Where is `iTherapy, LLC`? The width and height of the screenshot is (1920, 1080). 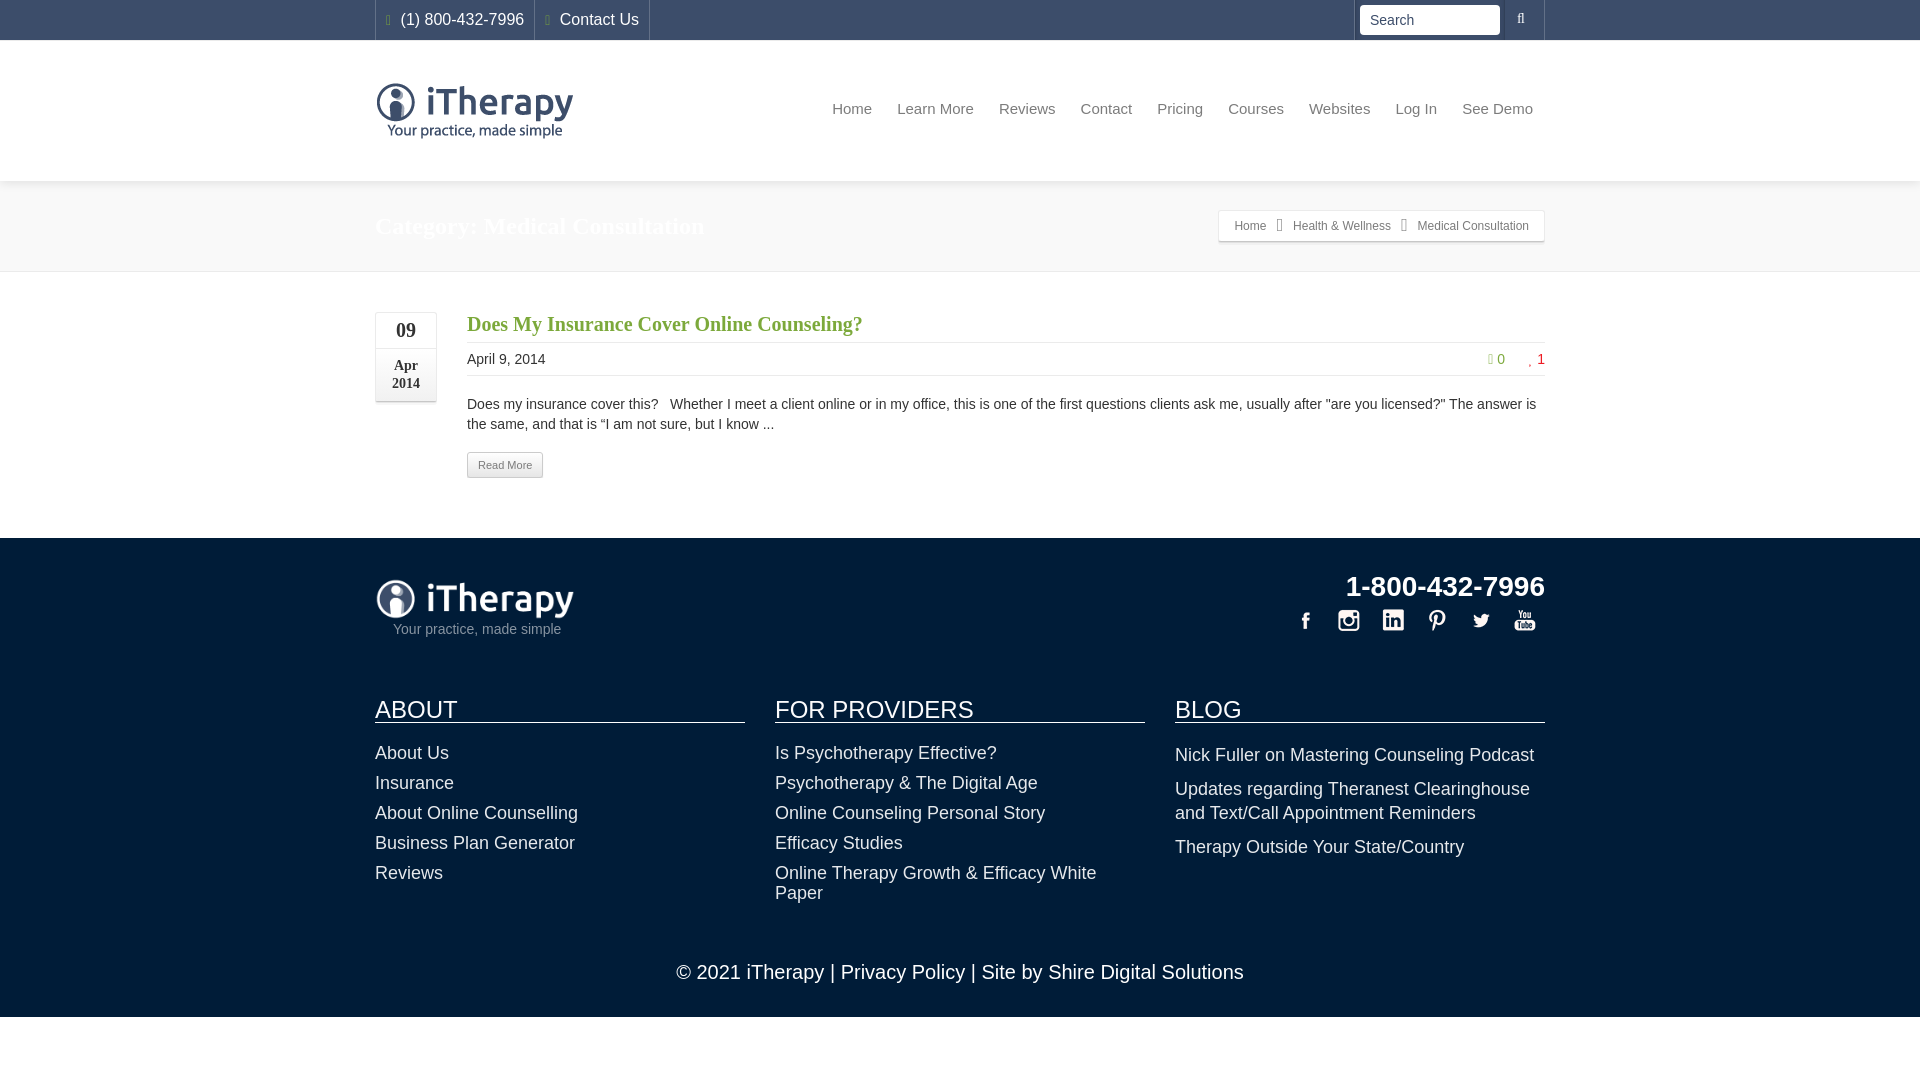 iTherapy, LLC is located at coordinates (1250, 226).